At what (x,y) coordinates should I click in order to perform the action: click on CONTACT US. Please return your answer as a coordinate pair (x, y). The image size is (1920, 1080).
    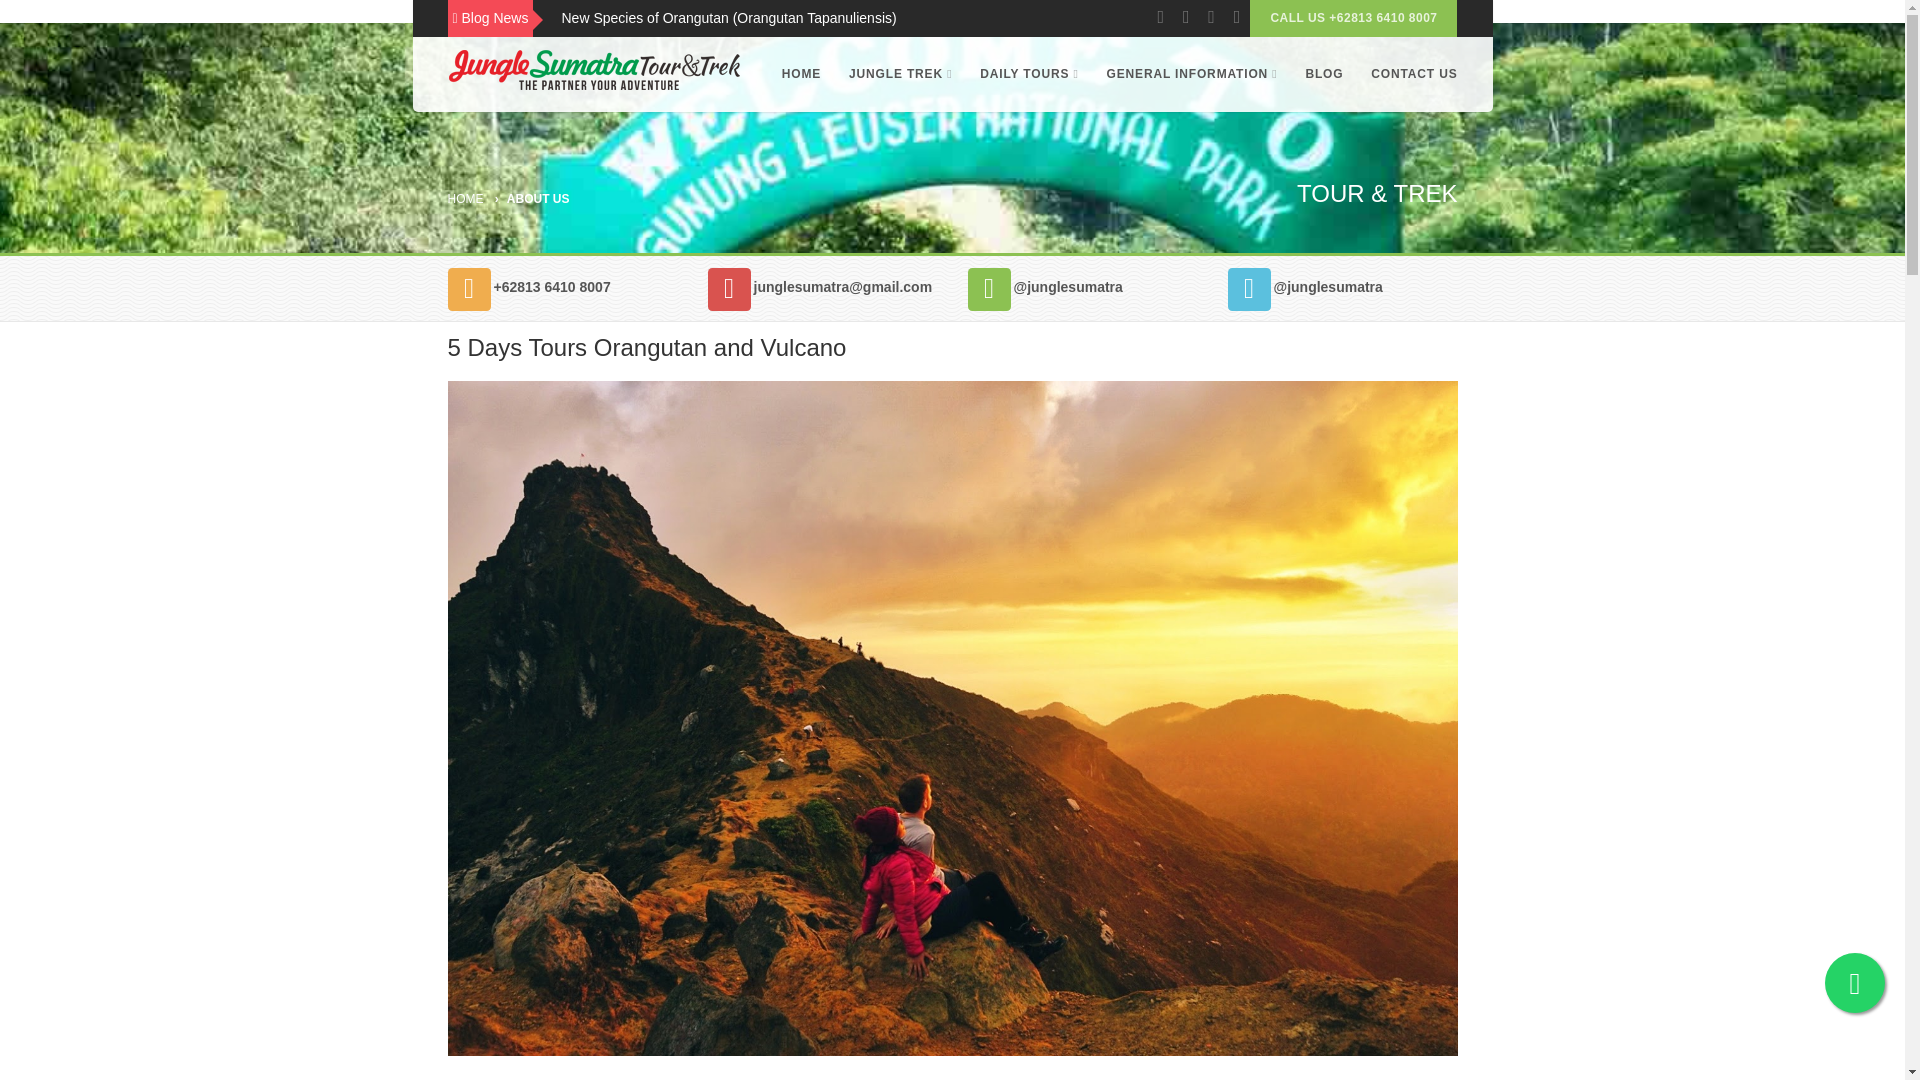
    Looking at the image, I should click on (1408, 74).